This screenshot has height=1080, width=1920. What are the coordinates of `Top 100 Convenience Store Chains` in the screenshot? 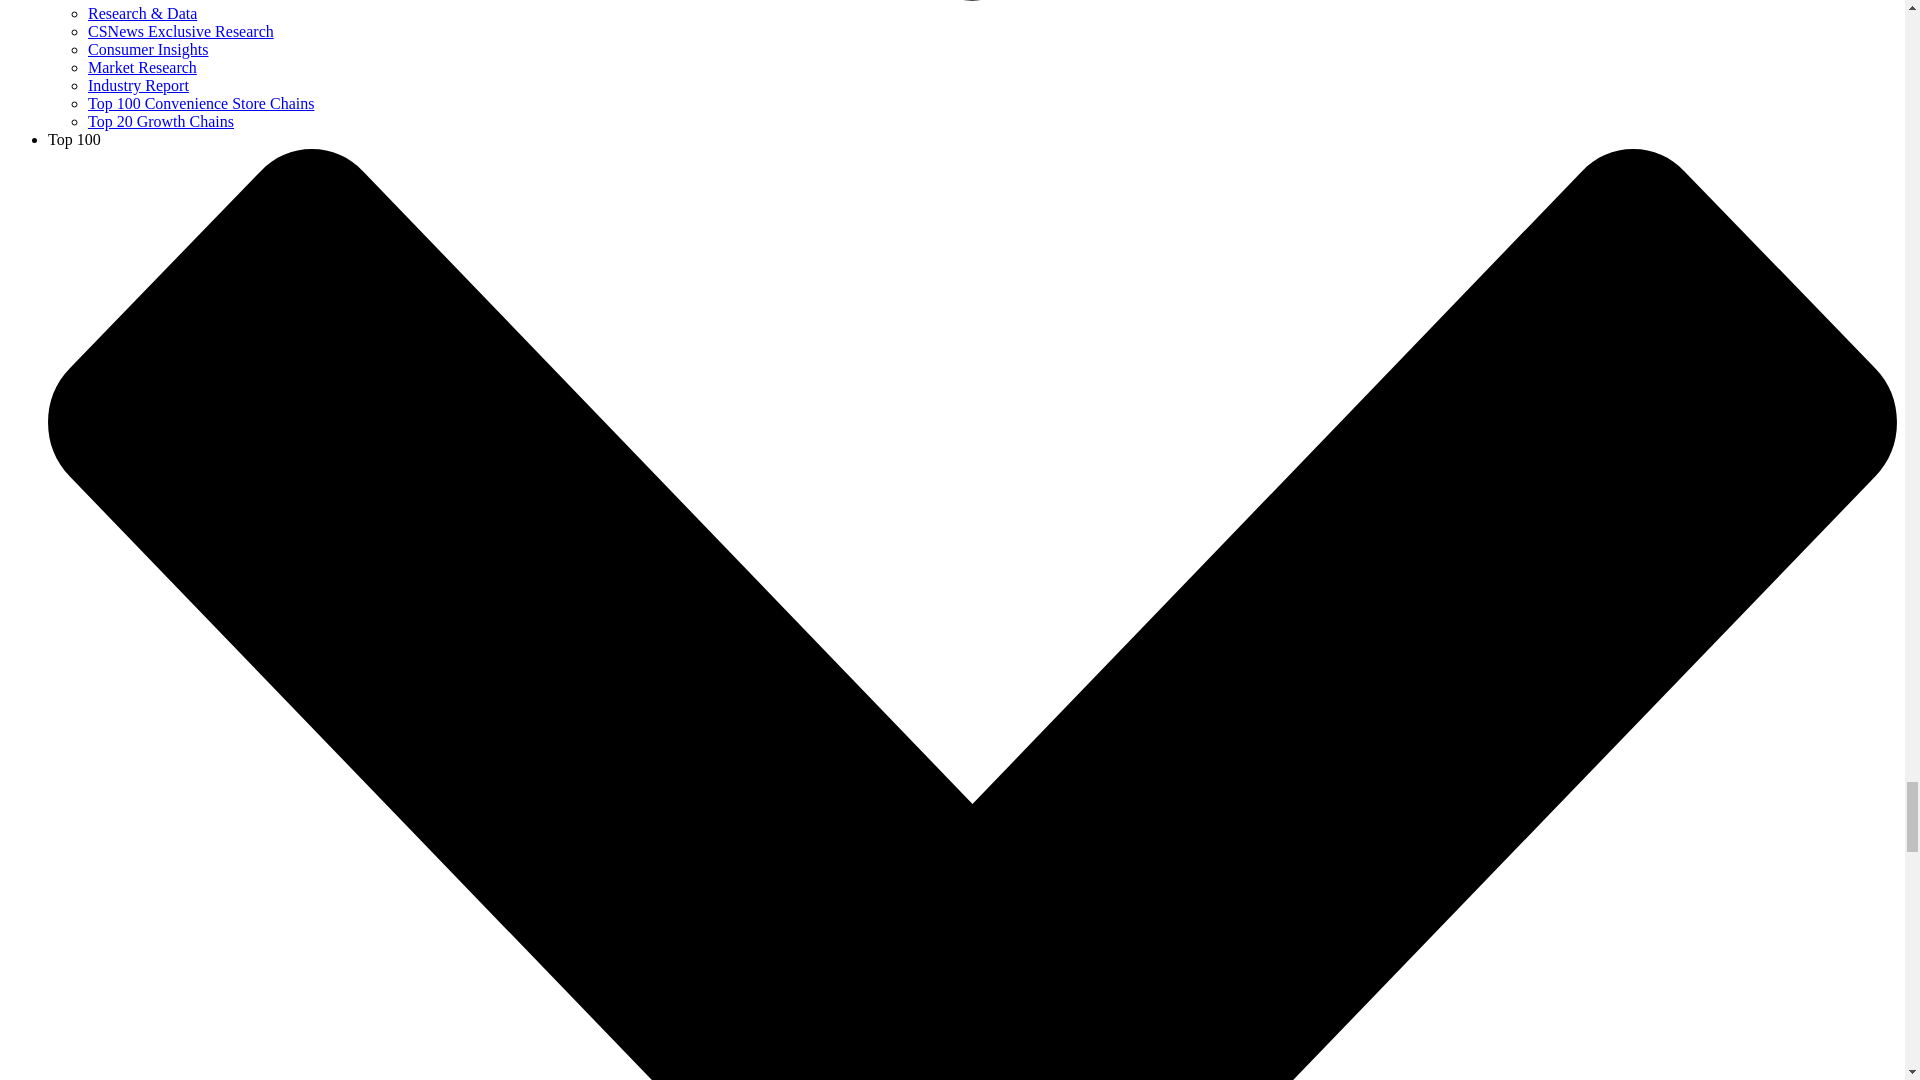 It's located at (201, 104).